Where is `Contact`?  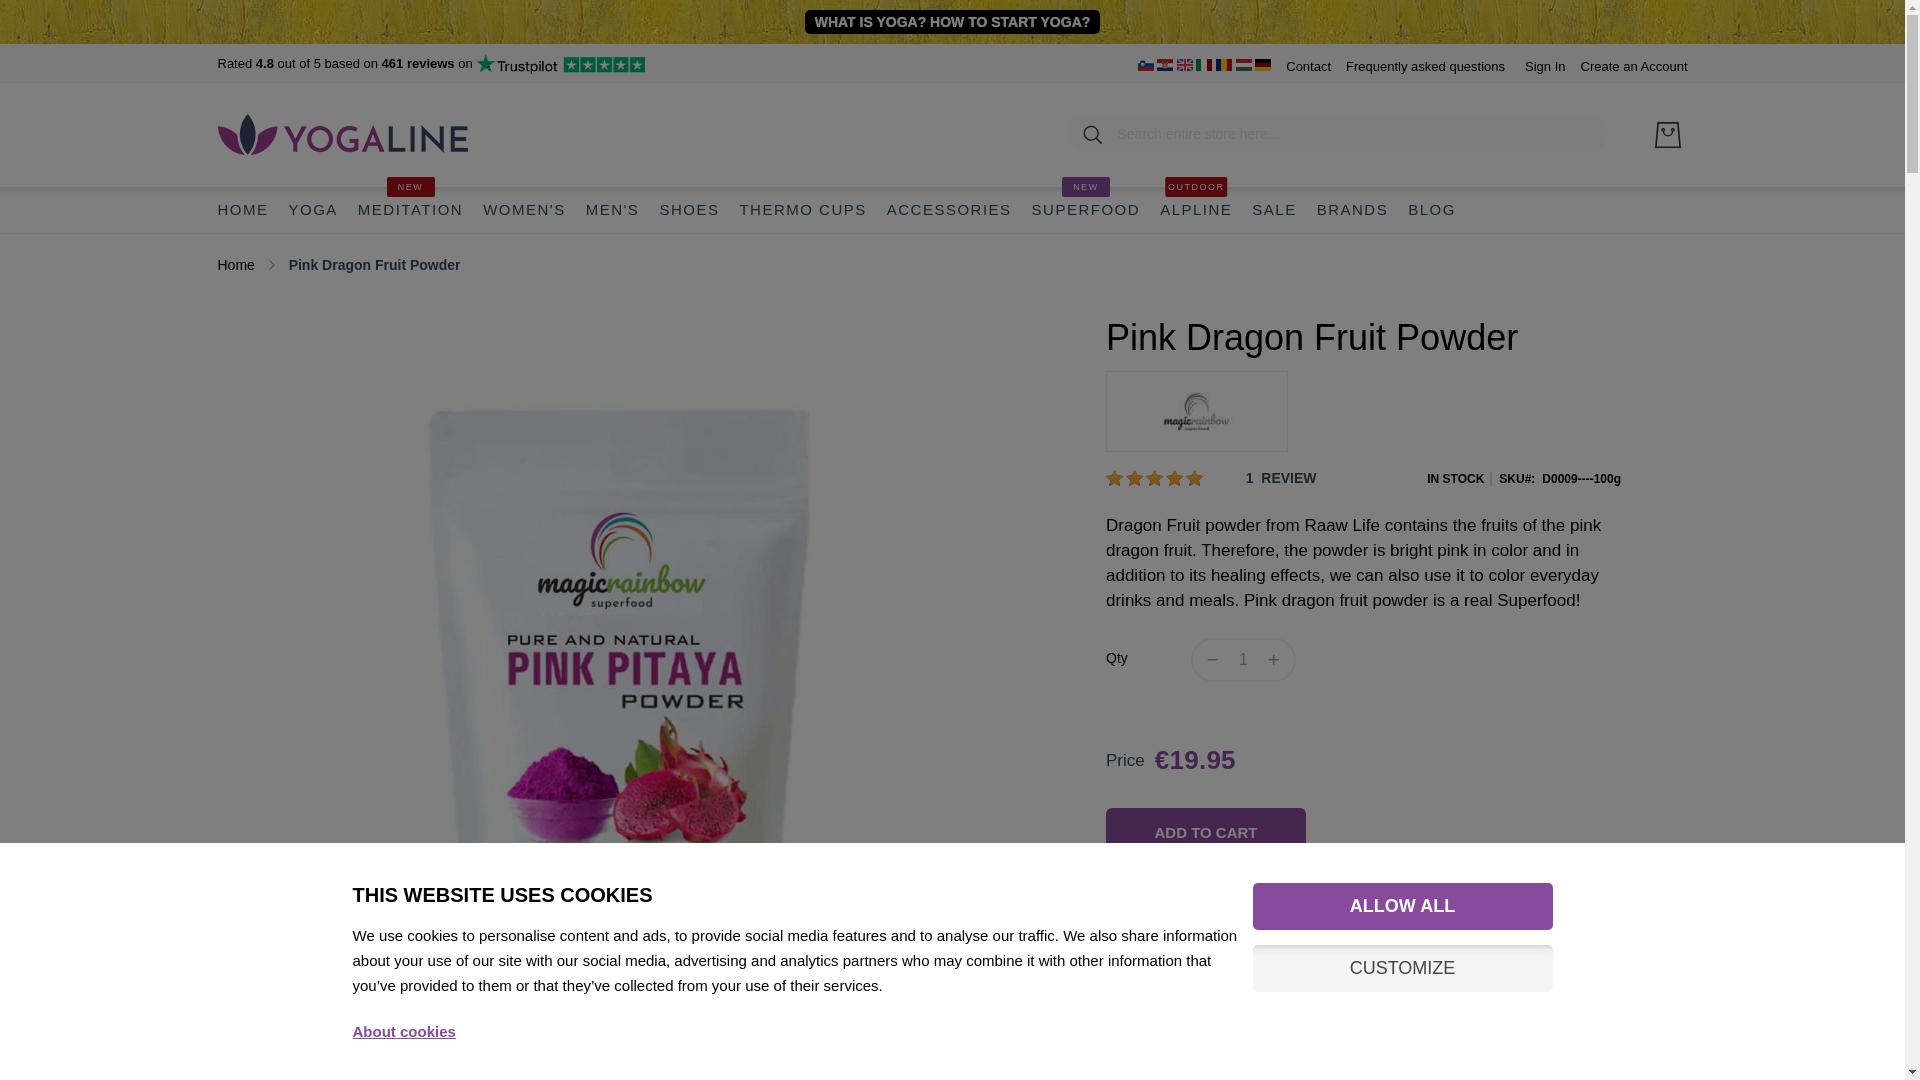
Contact is located at coordinates (1308, 66).